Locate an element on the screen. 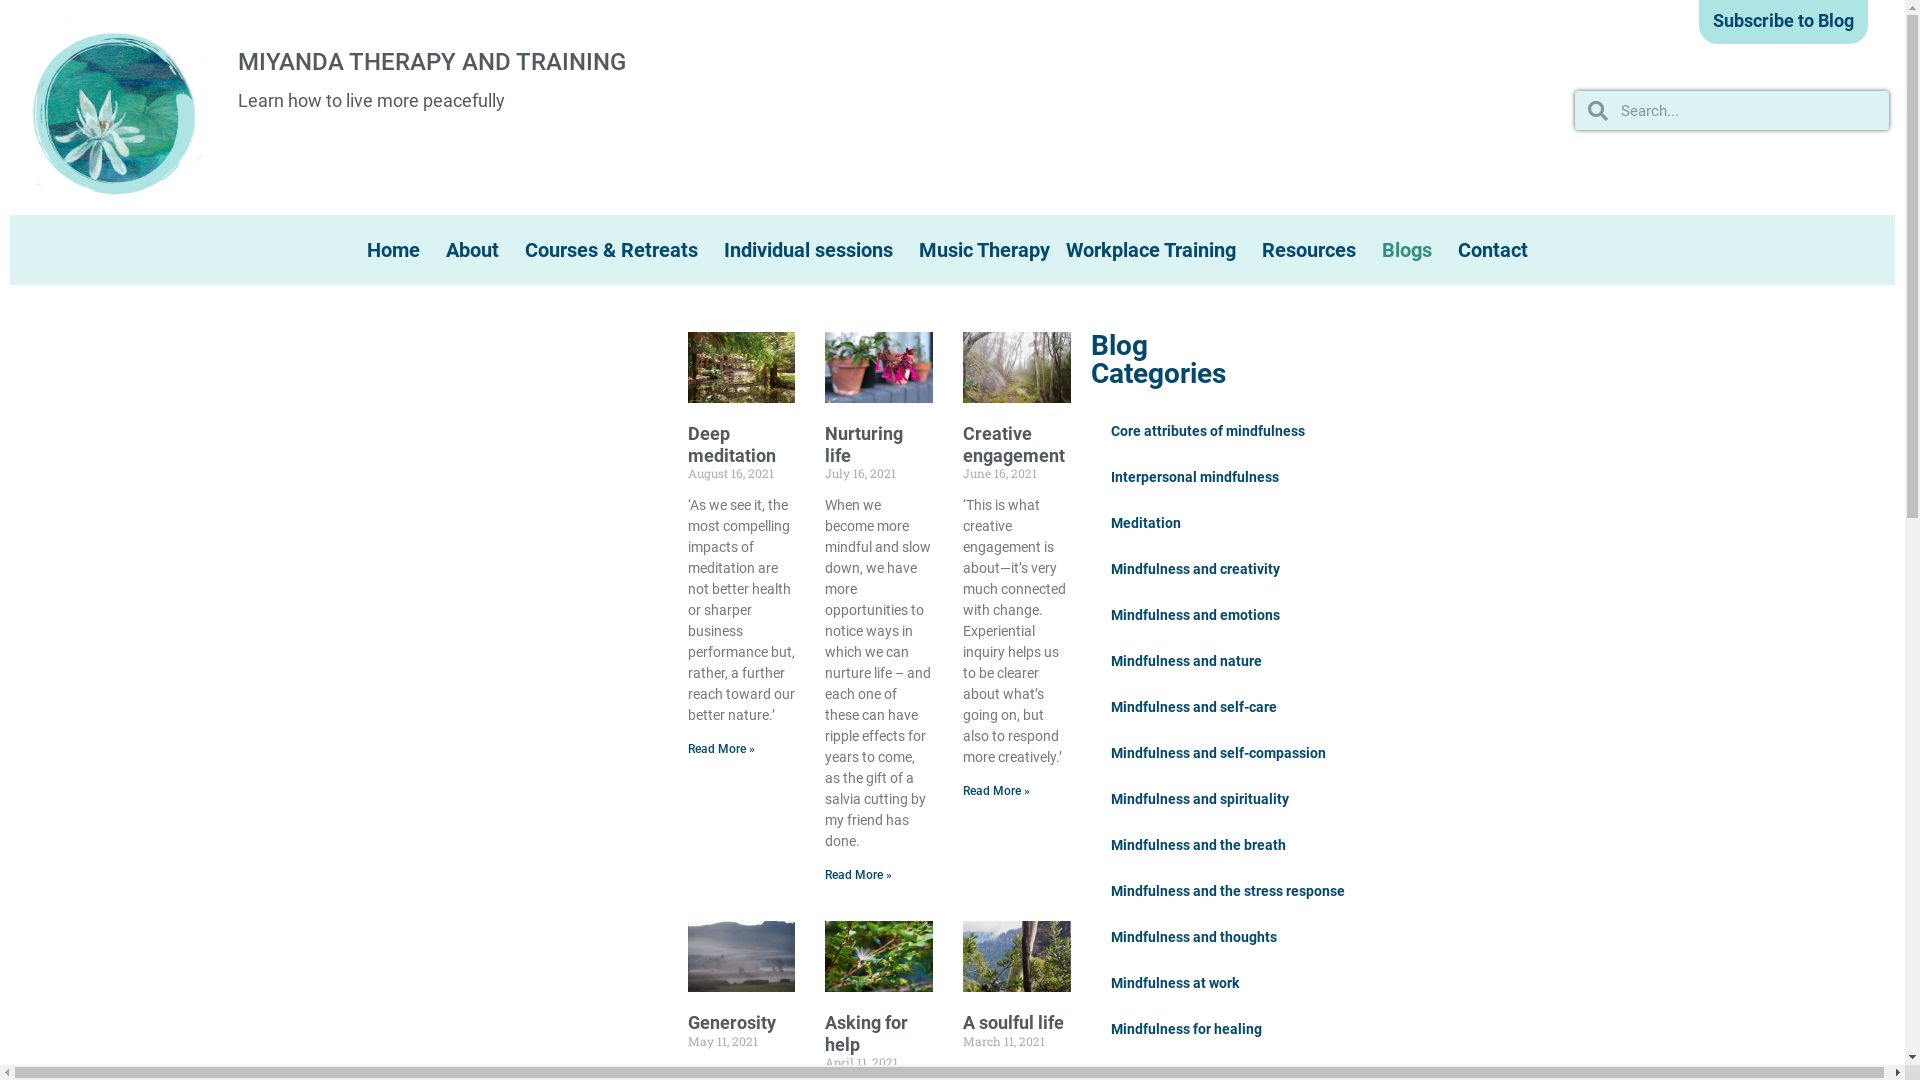 Image resolution: width=1920 pixels, height=1080 pixels. Music Therapy is located at coordinates (984, 250).